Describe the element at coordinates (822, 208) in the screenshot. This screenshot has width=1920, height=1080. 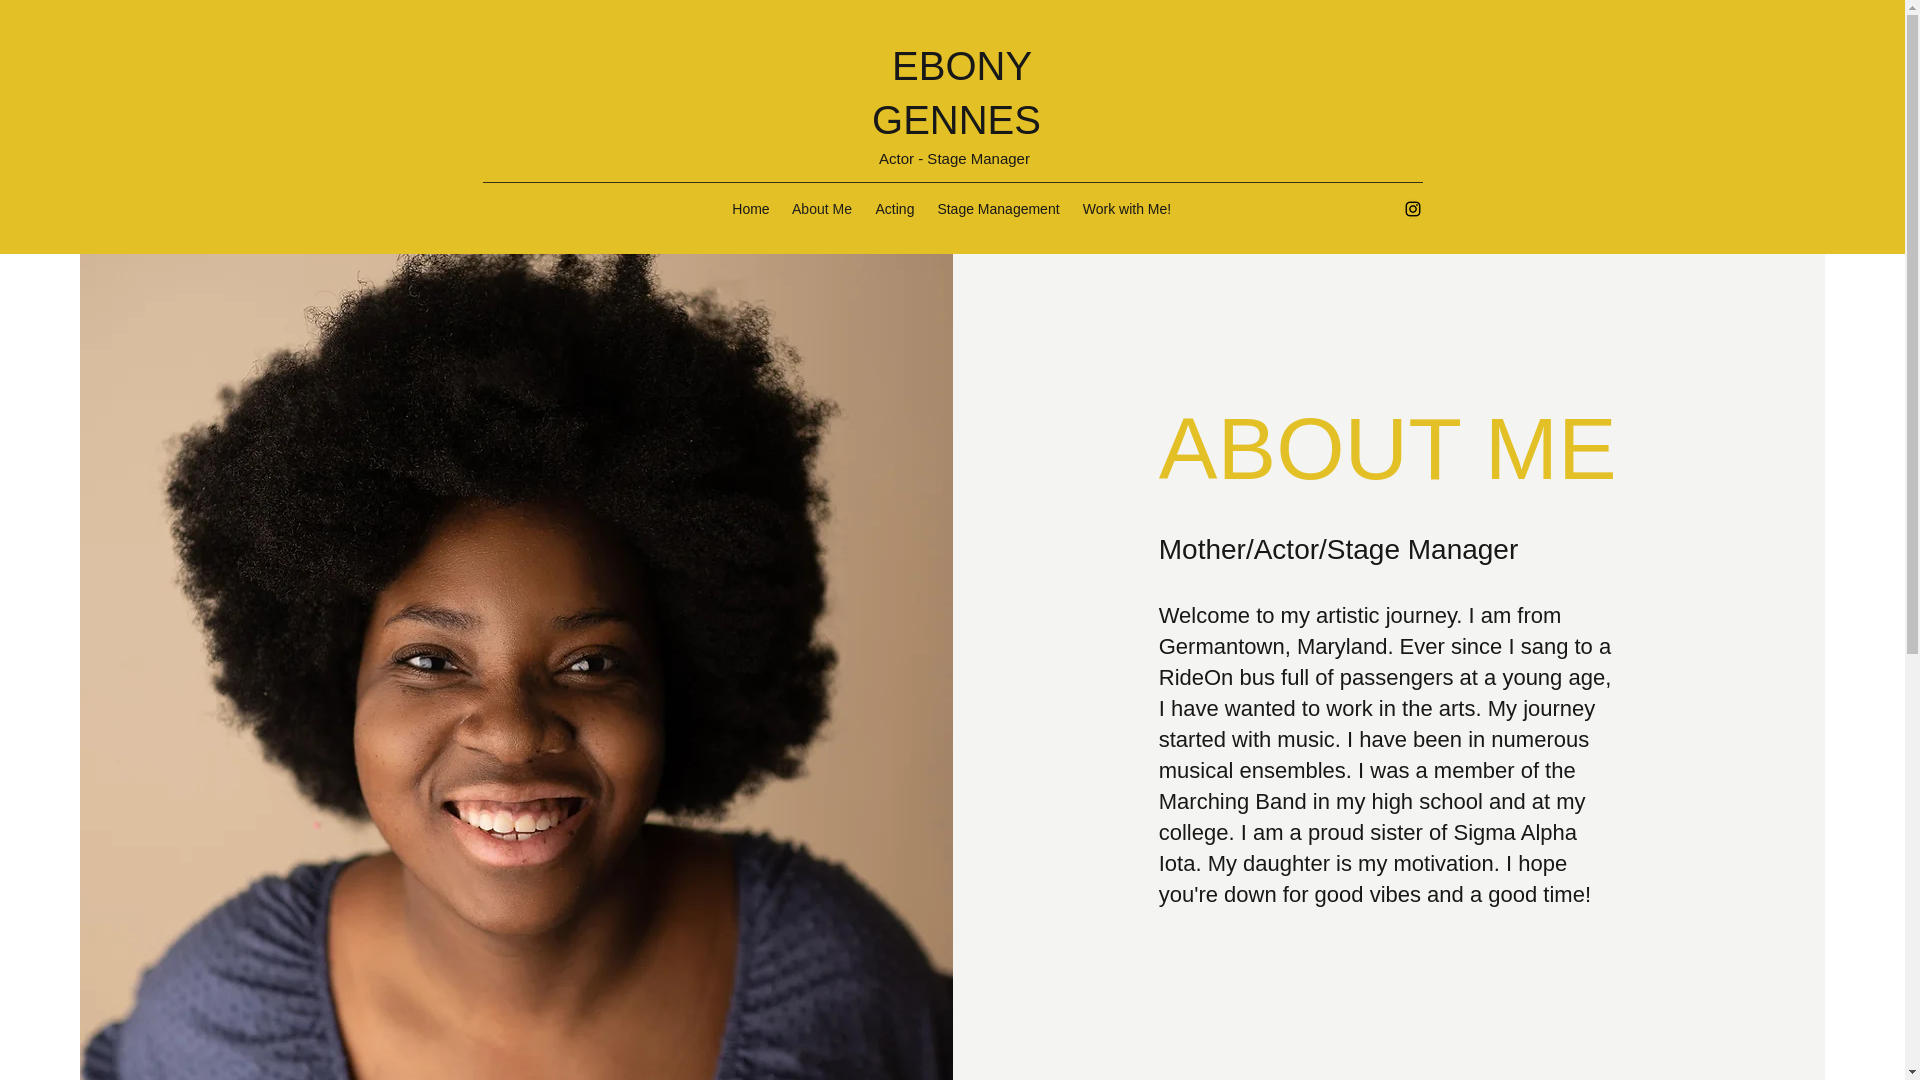
I see `About Me` at that location.